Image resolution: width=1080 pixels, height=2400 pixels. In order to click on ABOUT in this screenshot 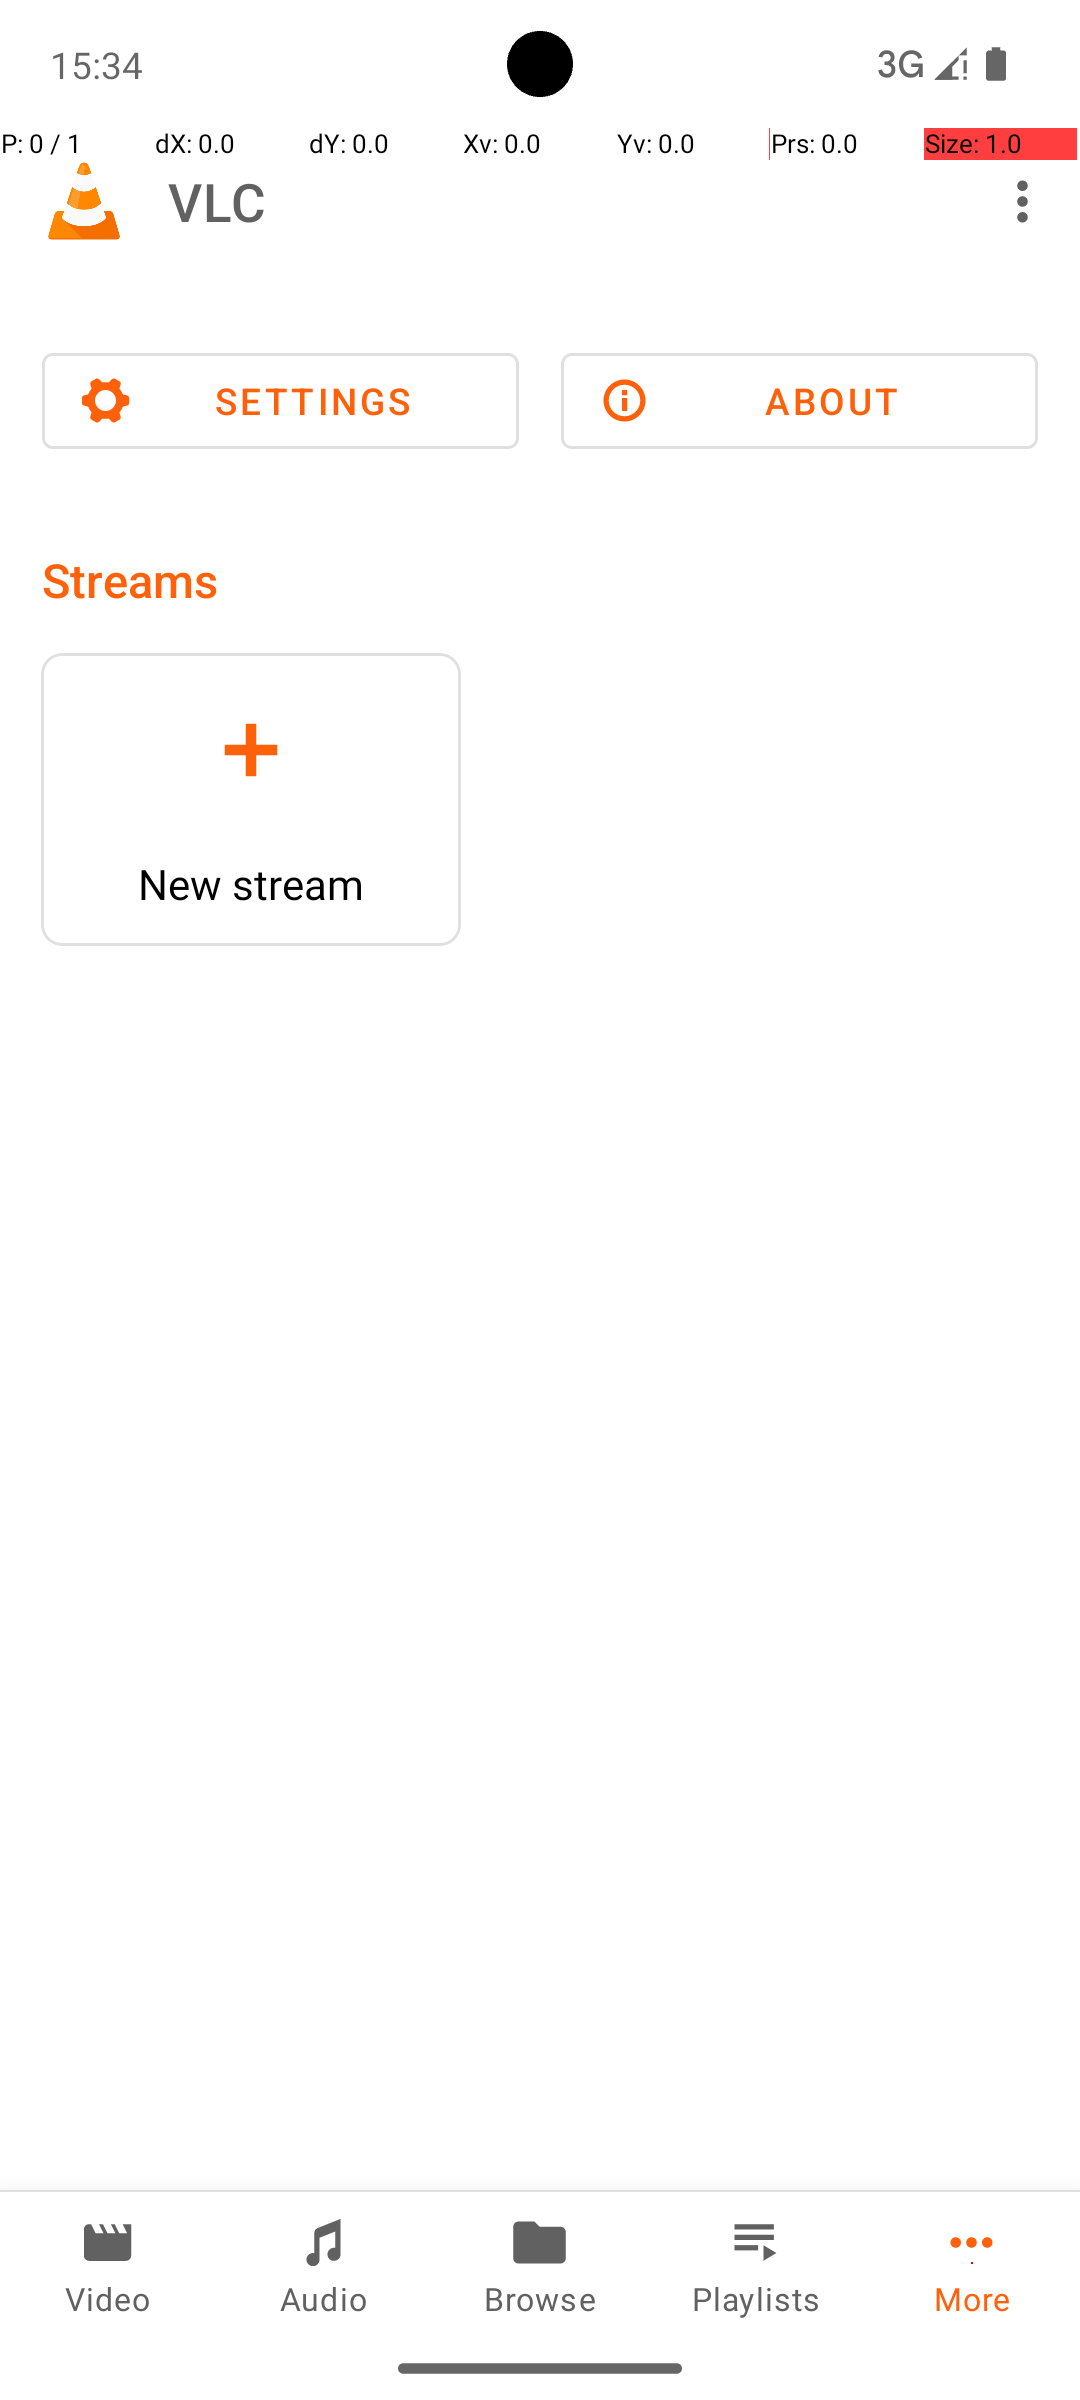, I will do `click(800, 401)`.